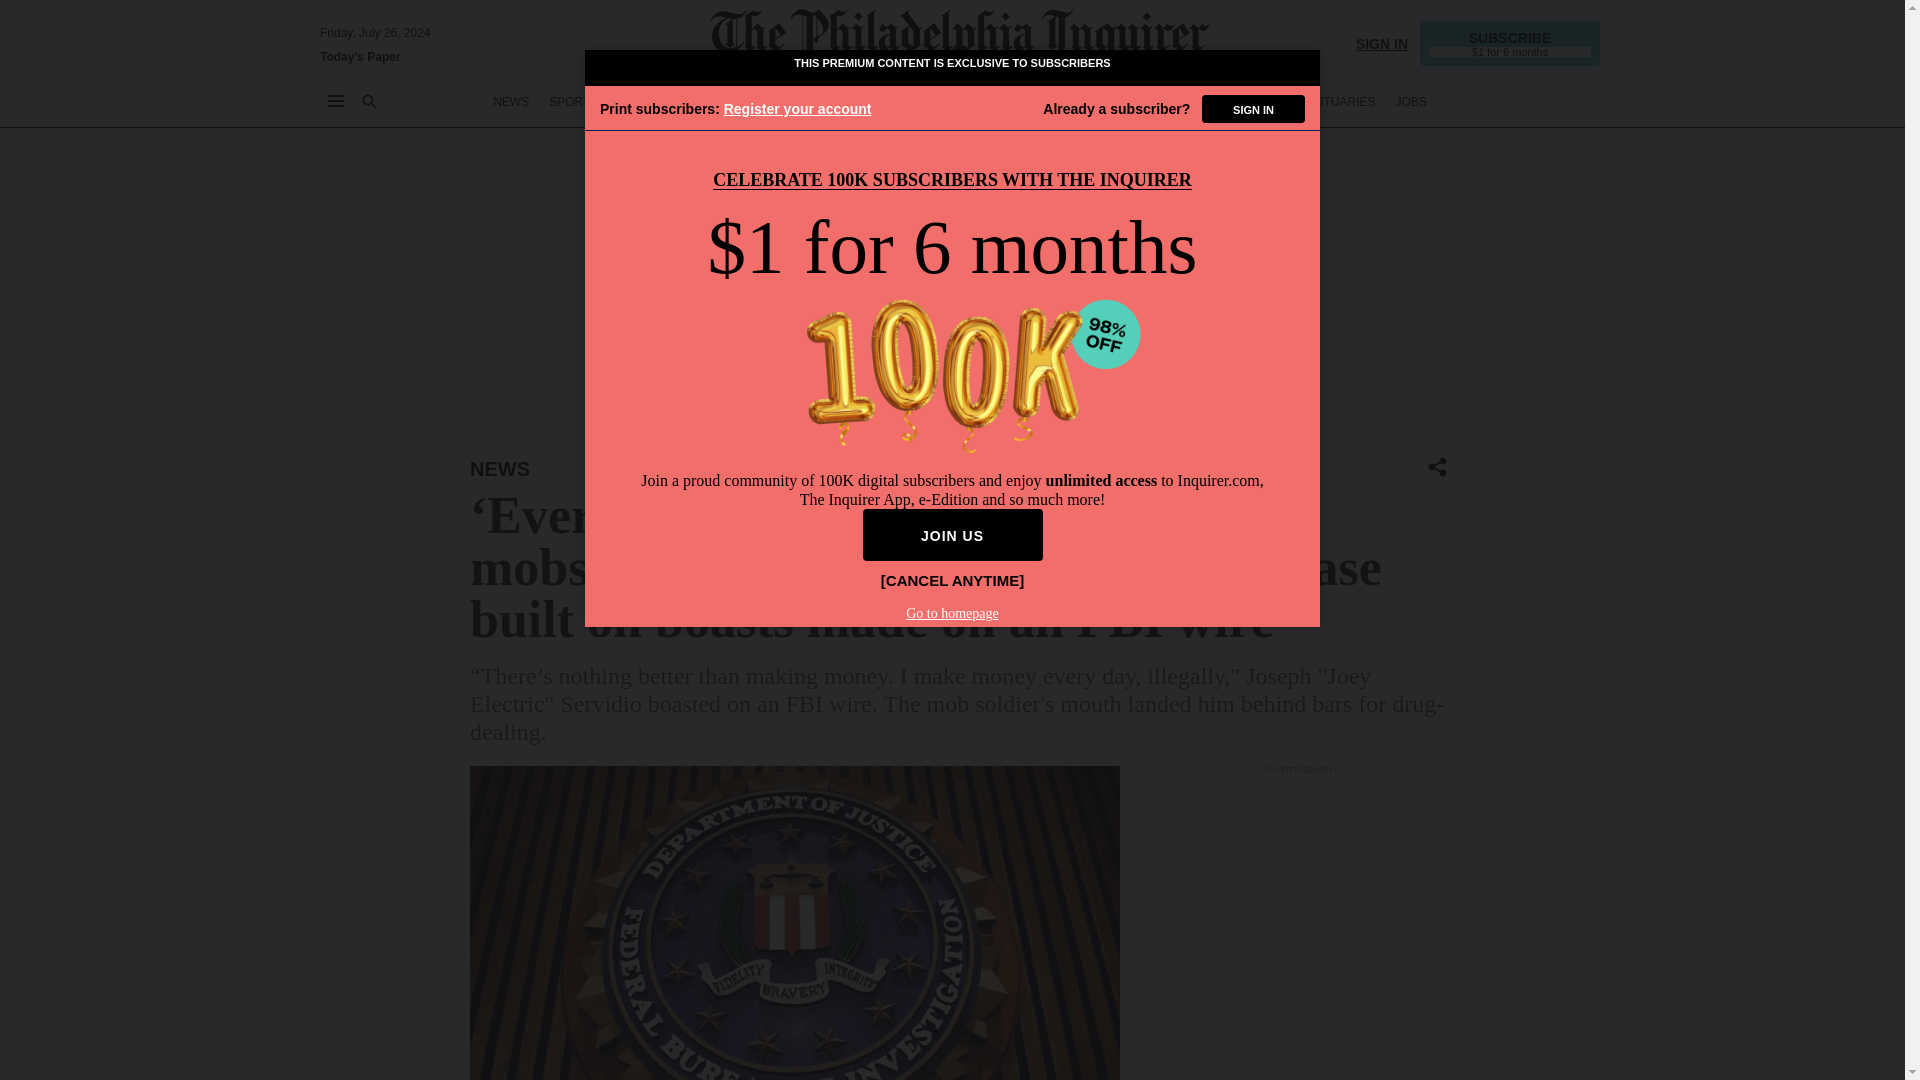 The height and width of the screenshot is (1080, 1920). I want to click on BUSINESS, so click(720, 102).